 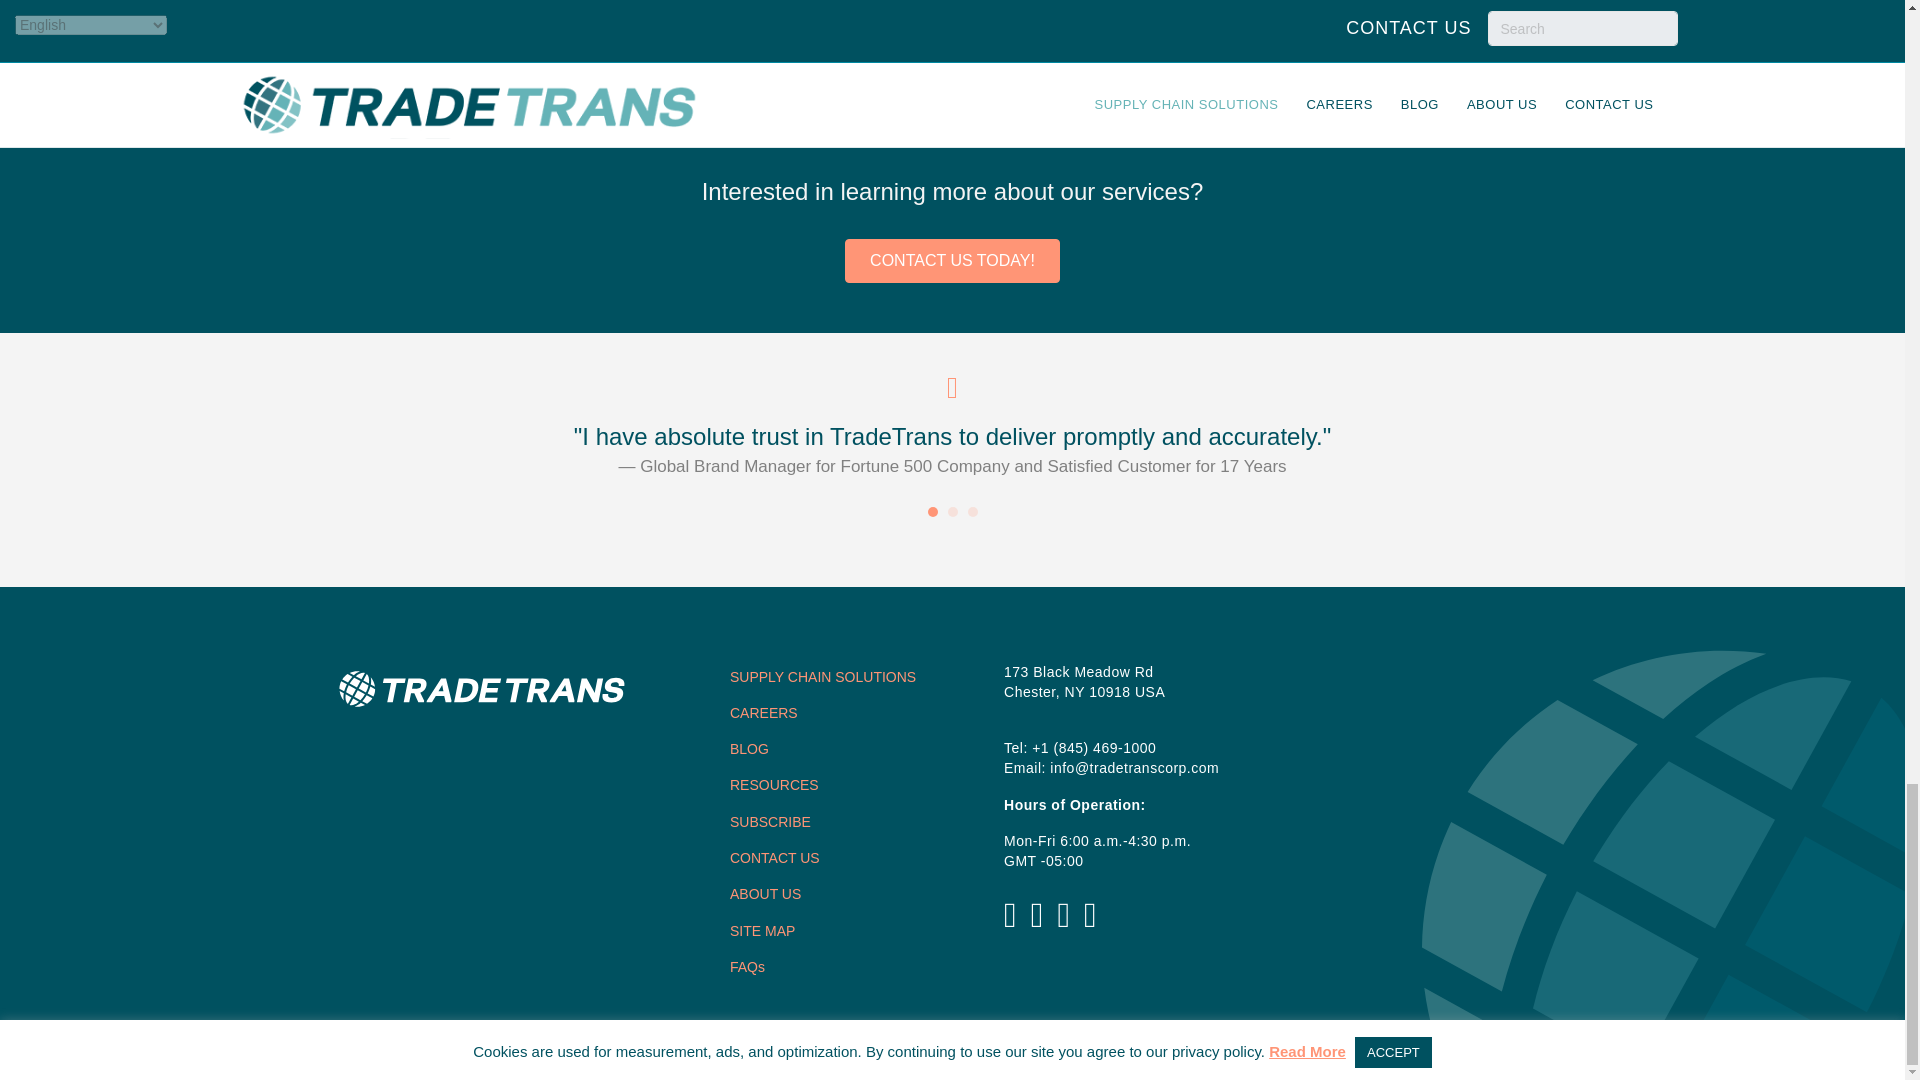 What do you see at coordinates (822, 676) in the screenshot?
I see `SUPPLY CHAIN SOLUTIONS` at bounding box center [822, 676].